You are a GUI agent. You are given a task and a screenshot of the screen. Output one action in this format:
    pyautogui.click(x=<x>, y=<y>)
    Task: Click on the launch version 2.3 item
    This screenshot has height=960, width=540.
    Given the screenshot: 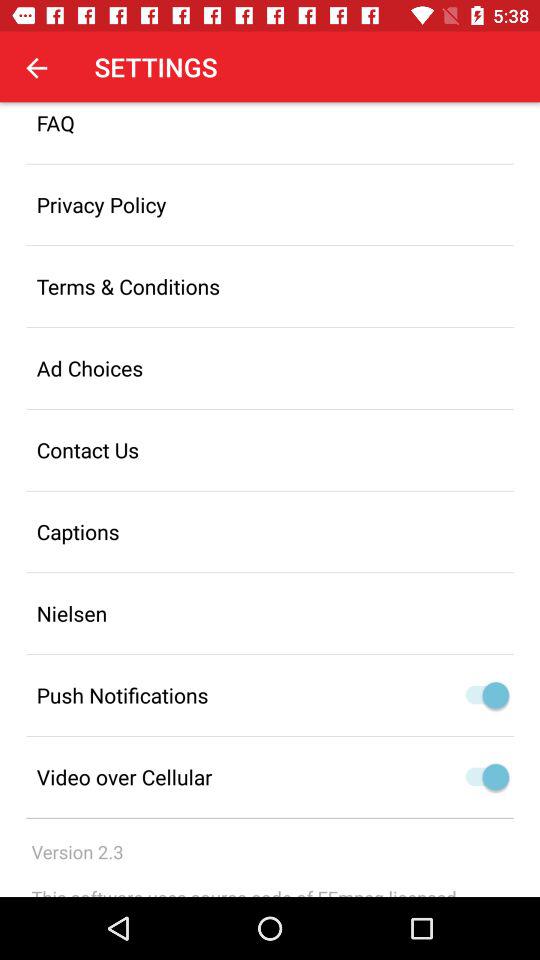 What is the action you would take?
    pyautogui.click(x=77, y=852)
    